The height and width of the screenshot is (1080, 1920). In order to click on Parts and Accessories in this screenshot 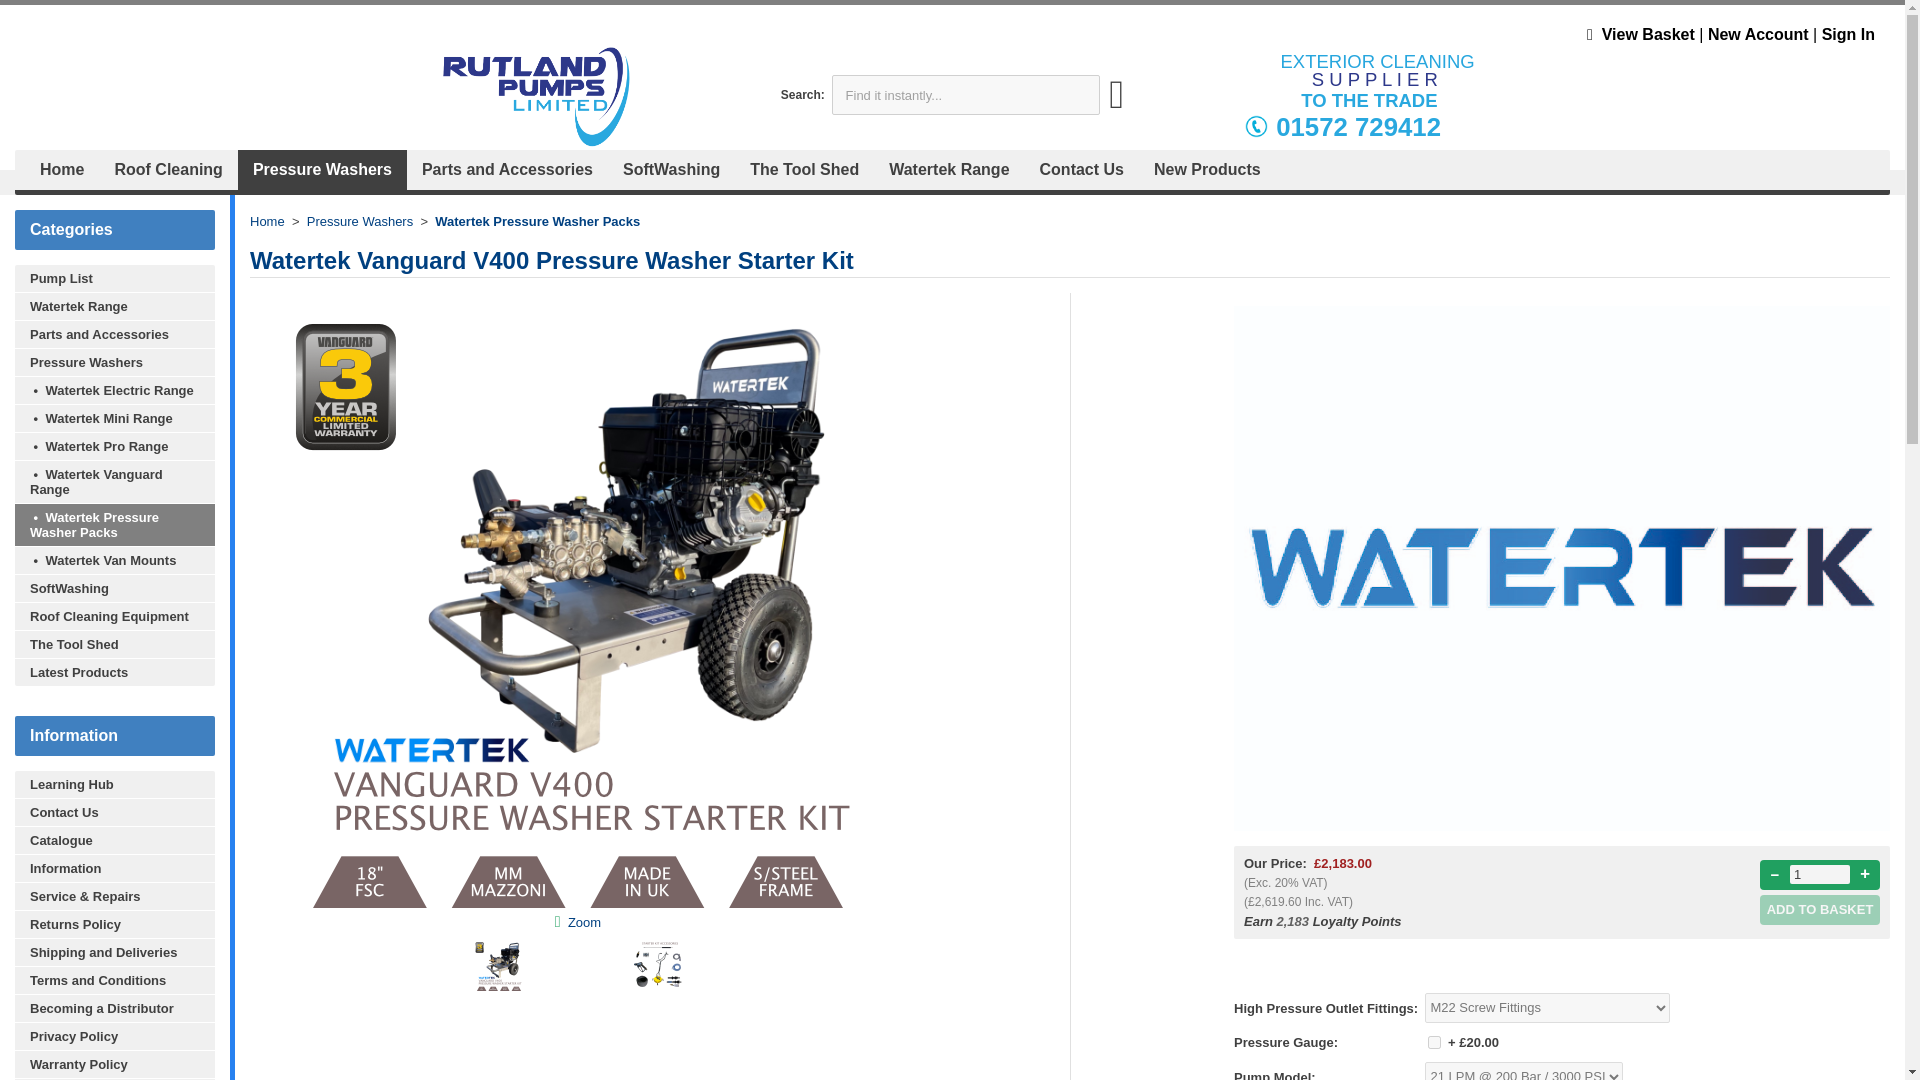, I will do `click(115, 333)`.